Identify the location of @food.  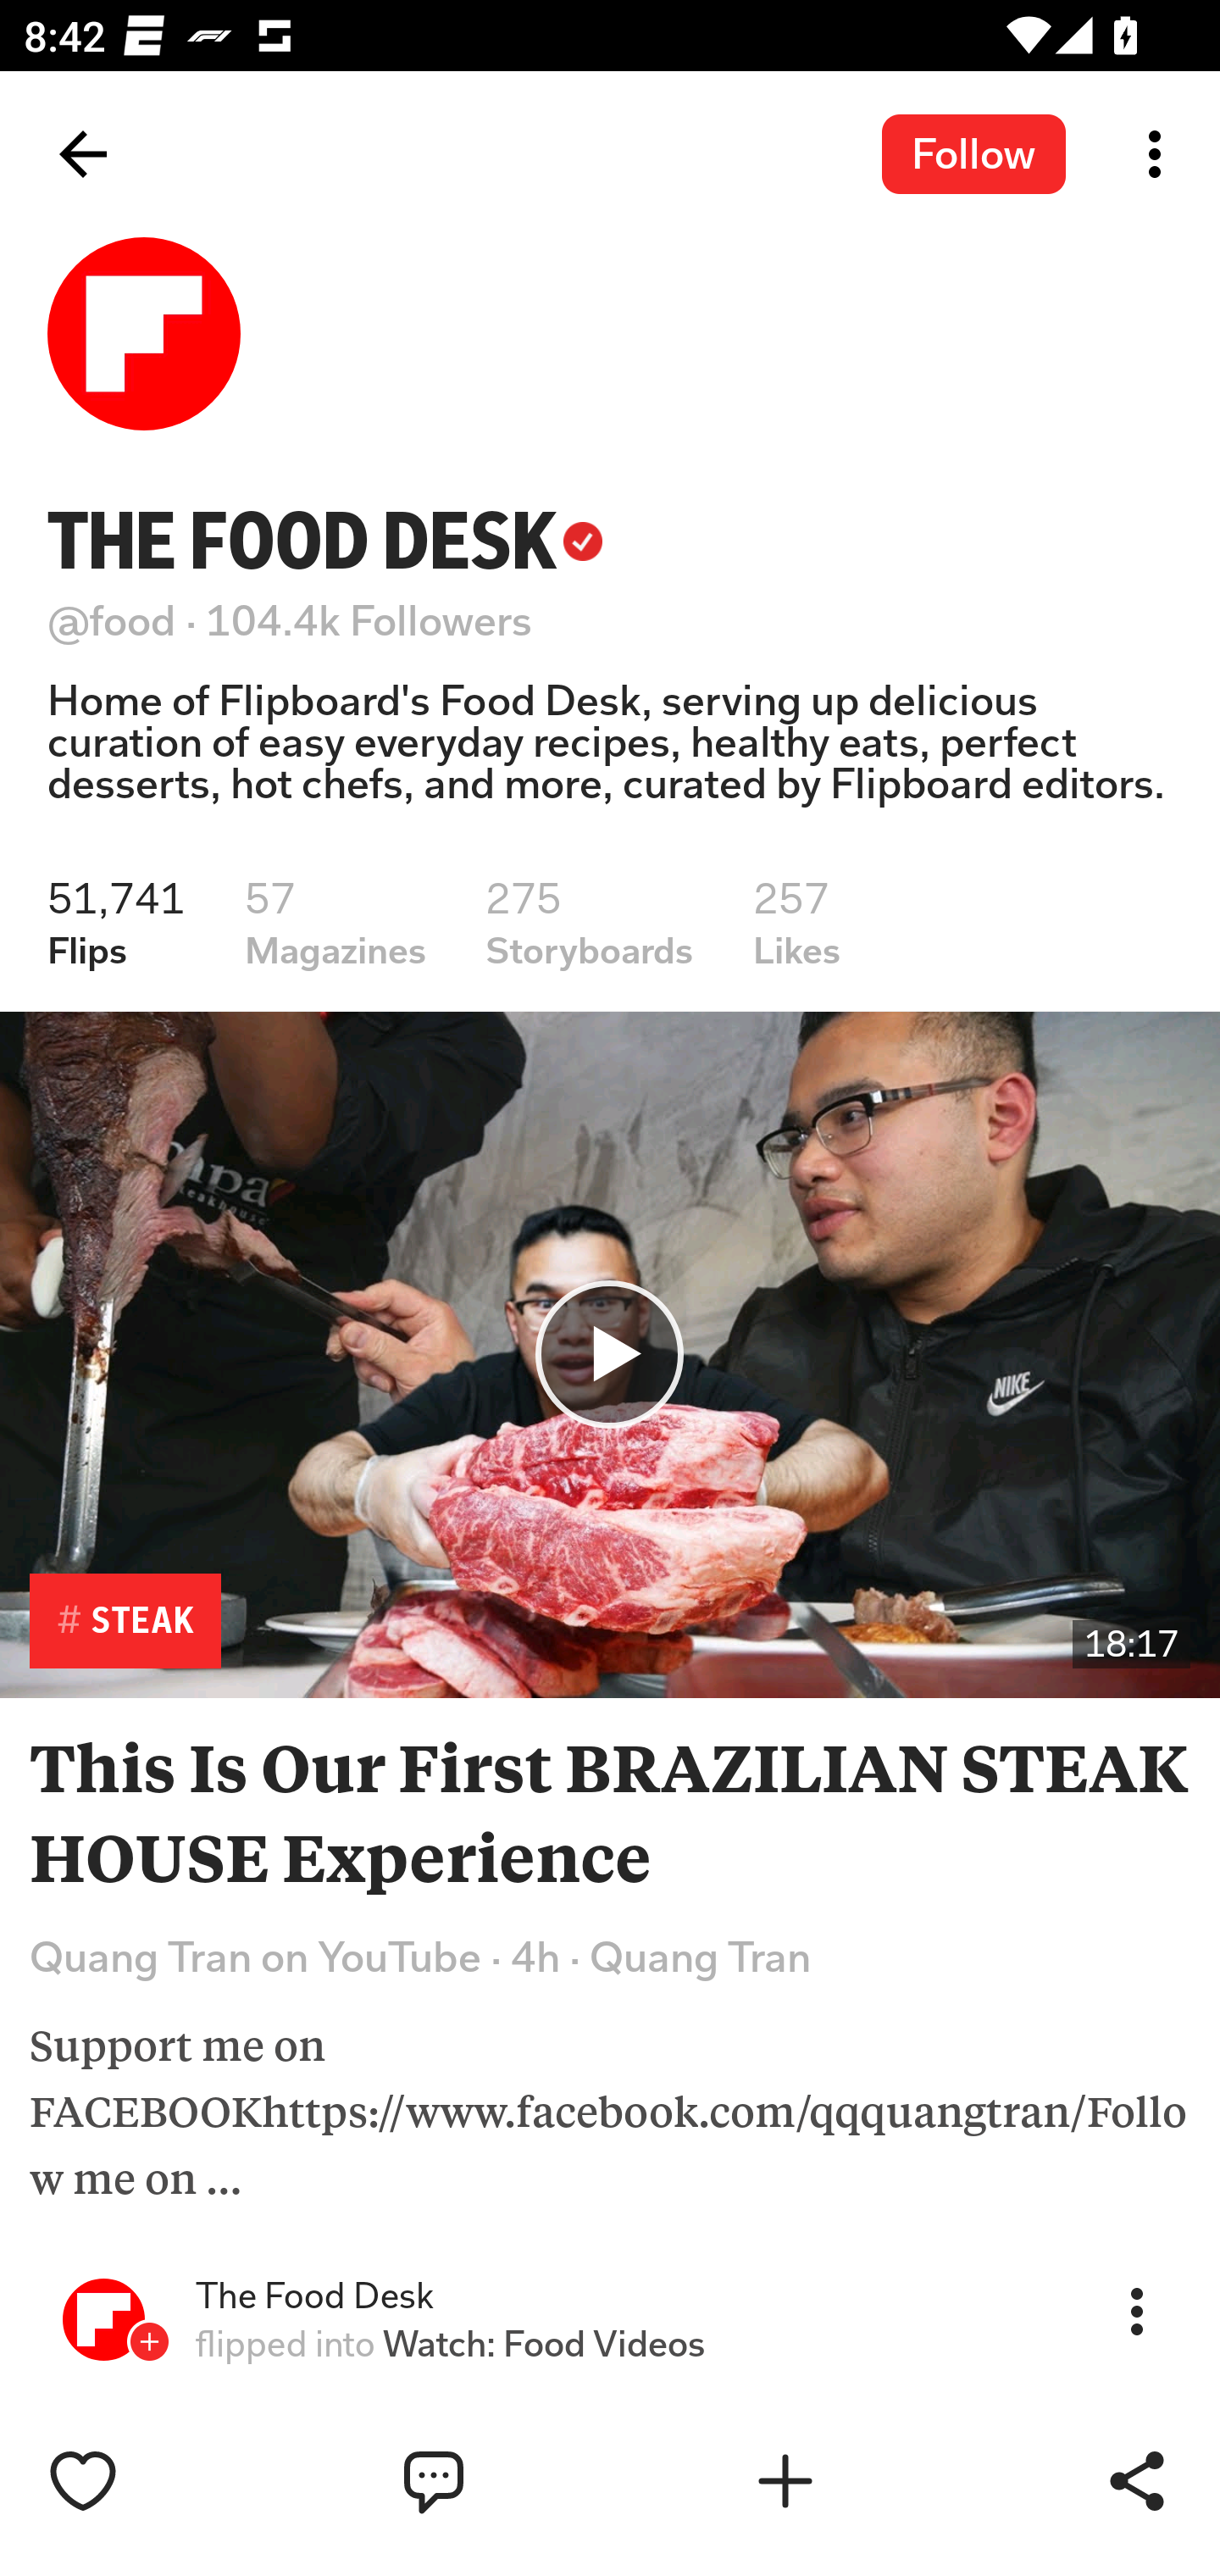
(112, 620).